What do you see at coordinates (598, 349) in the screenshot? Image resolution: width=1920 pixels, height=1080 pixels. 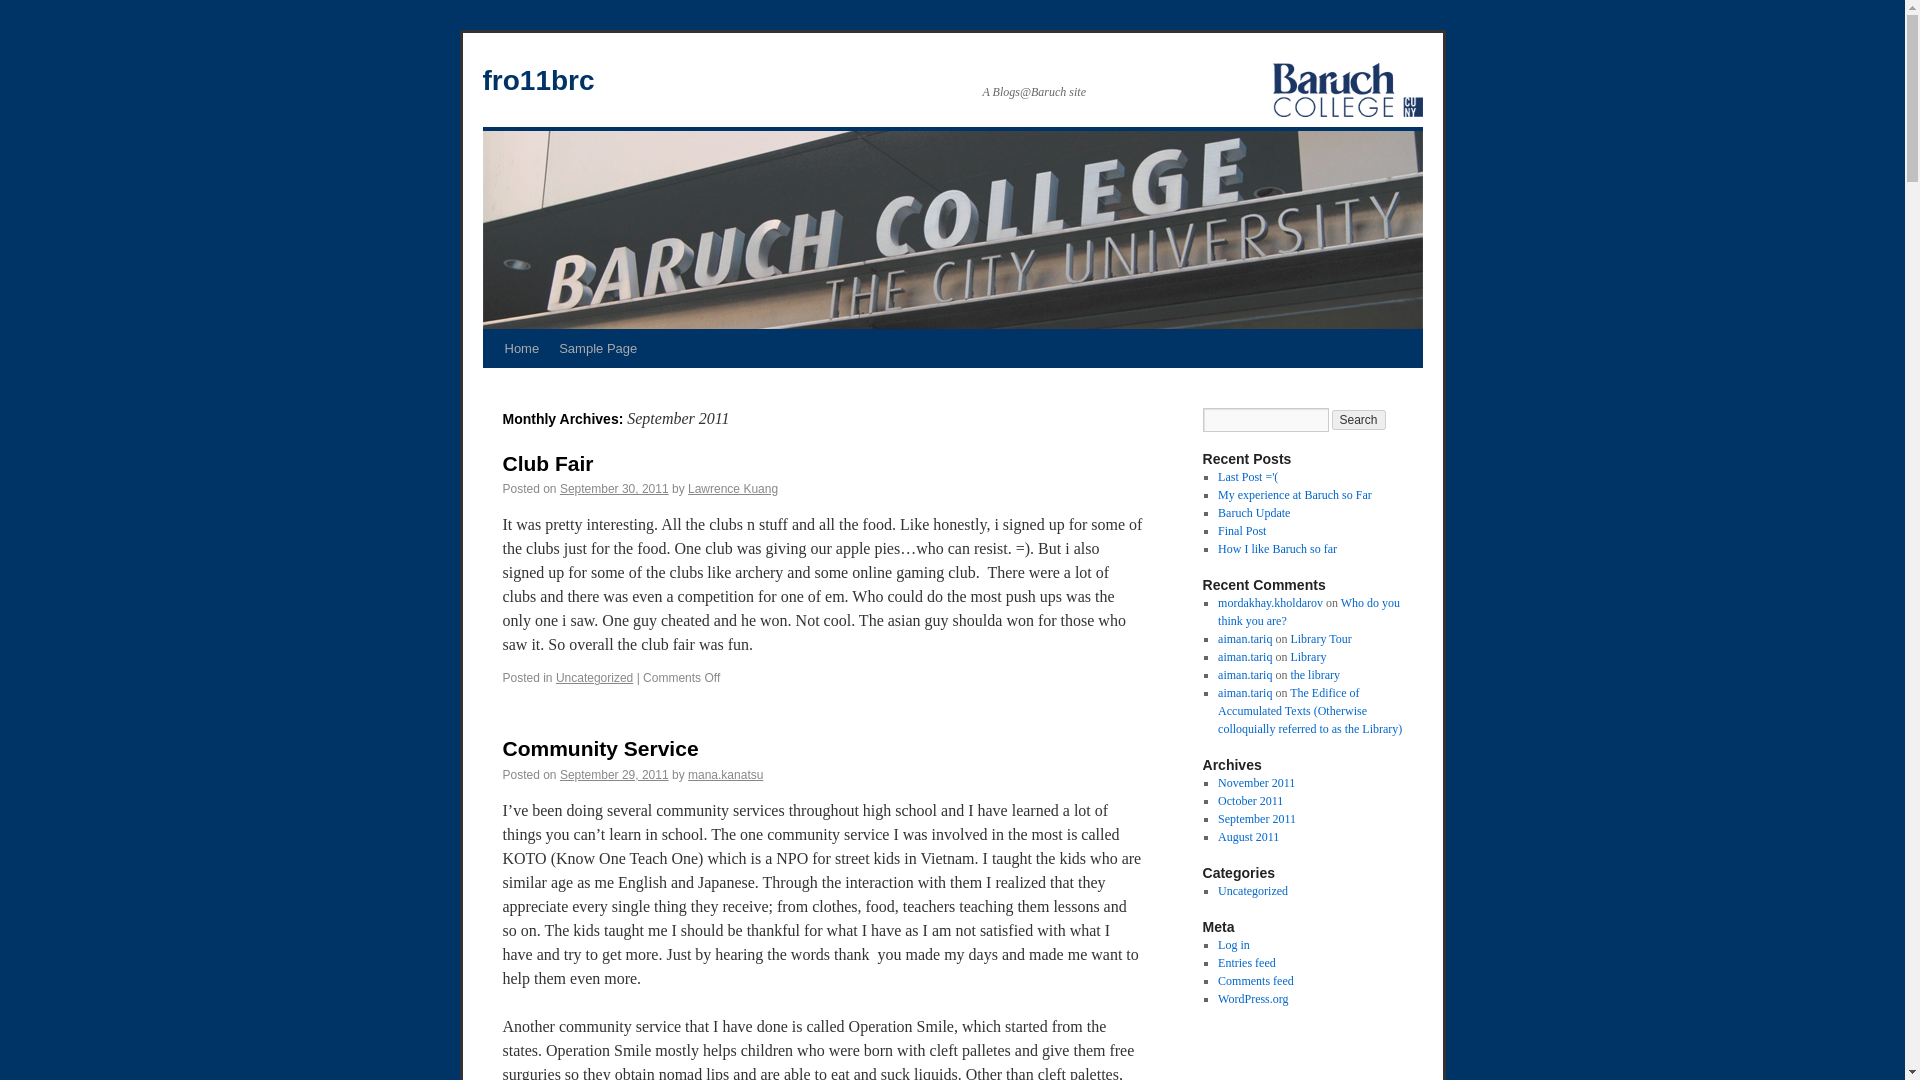 I see `Sample Page` at bounding box center [598, 349].